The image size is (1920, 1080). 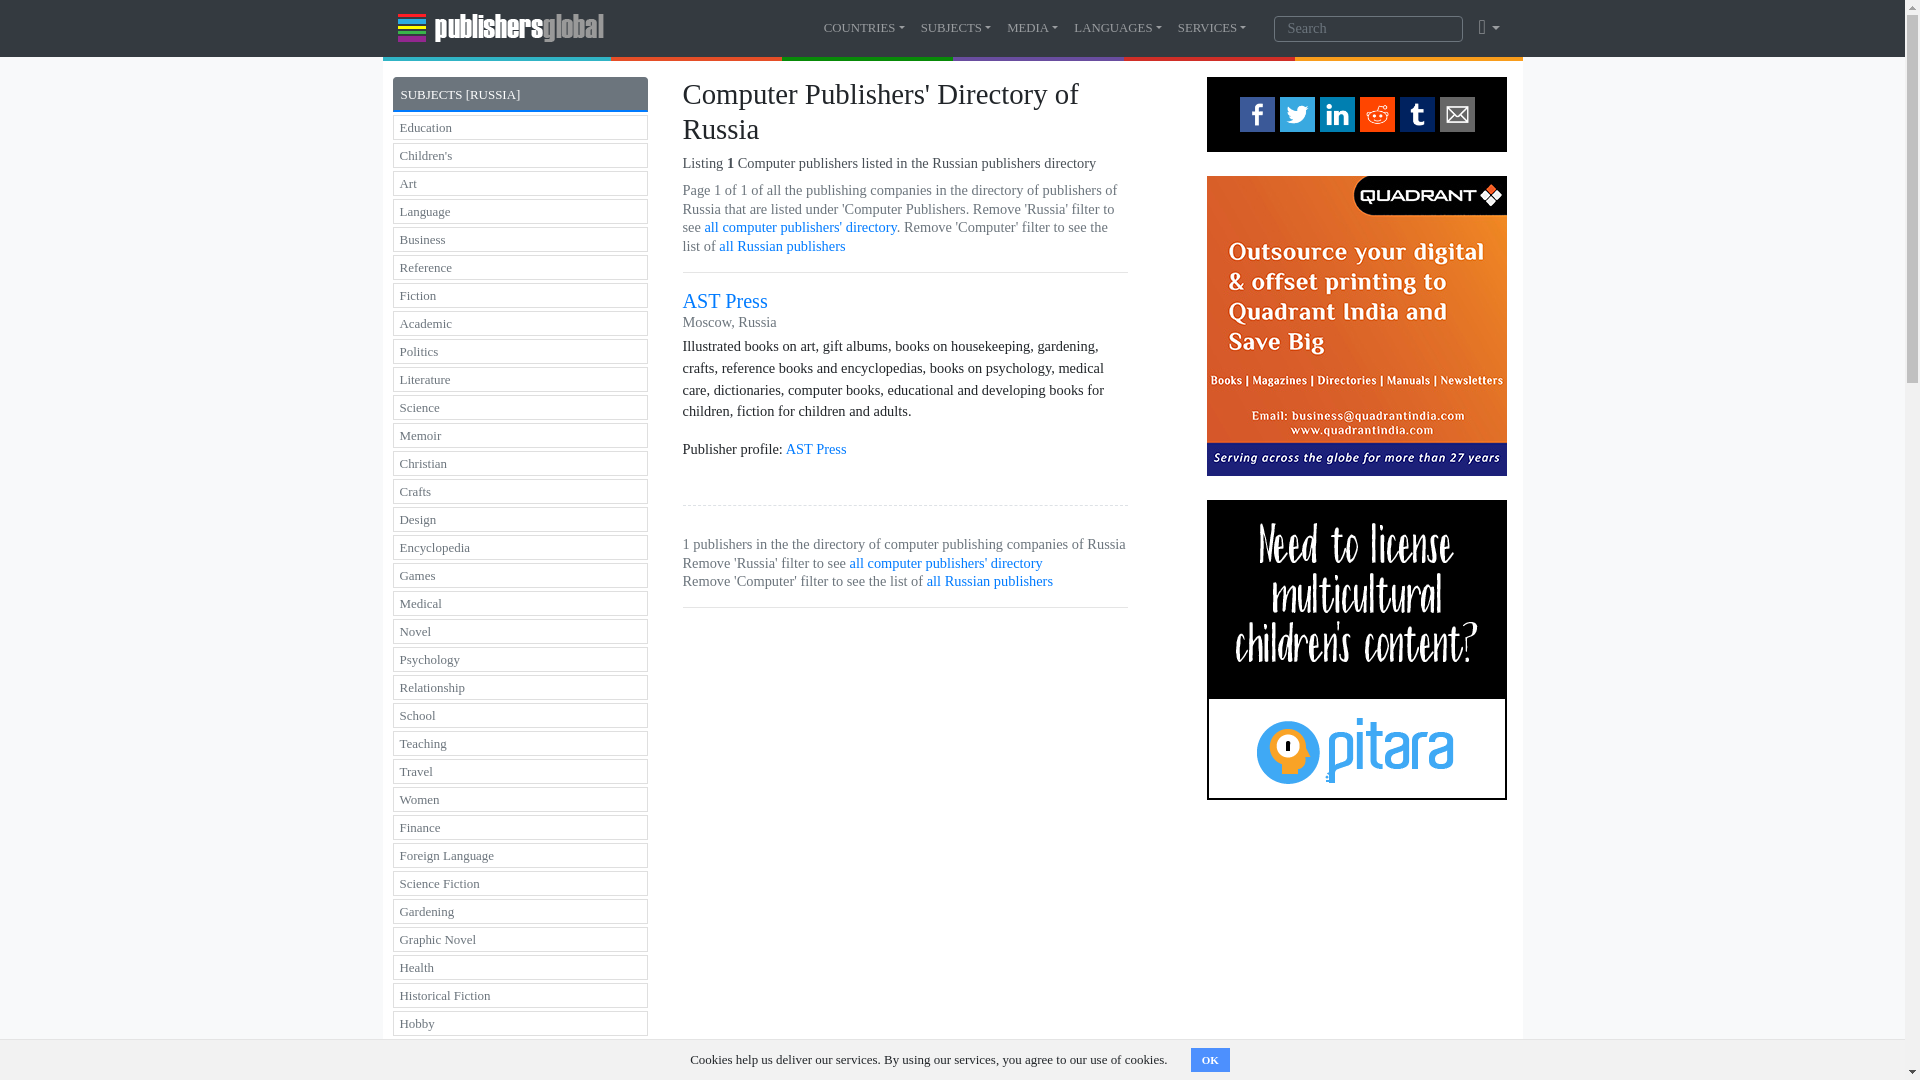 What do you see at coordinates (1457, 114) in the screenshot?
I see `Email a link to this page!` at bounding box center [1457, 114].